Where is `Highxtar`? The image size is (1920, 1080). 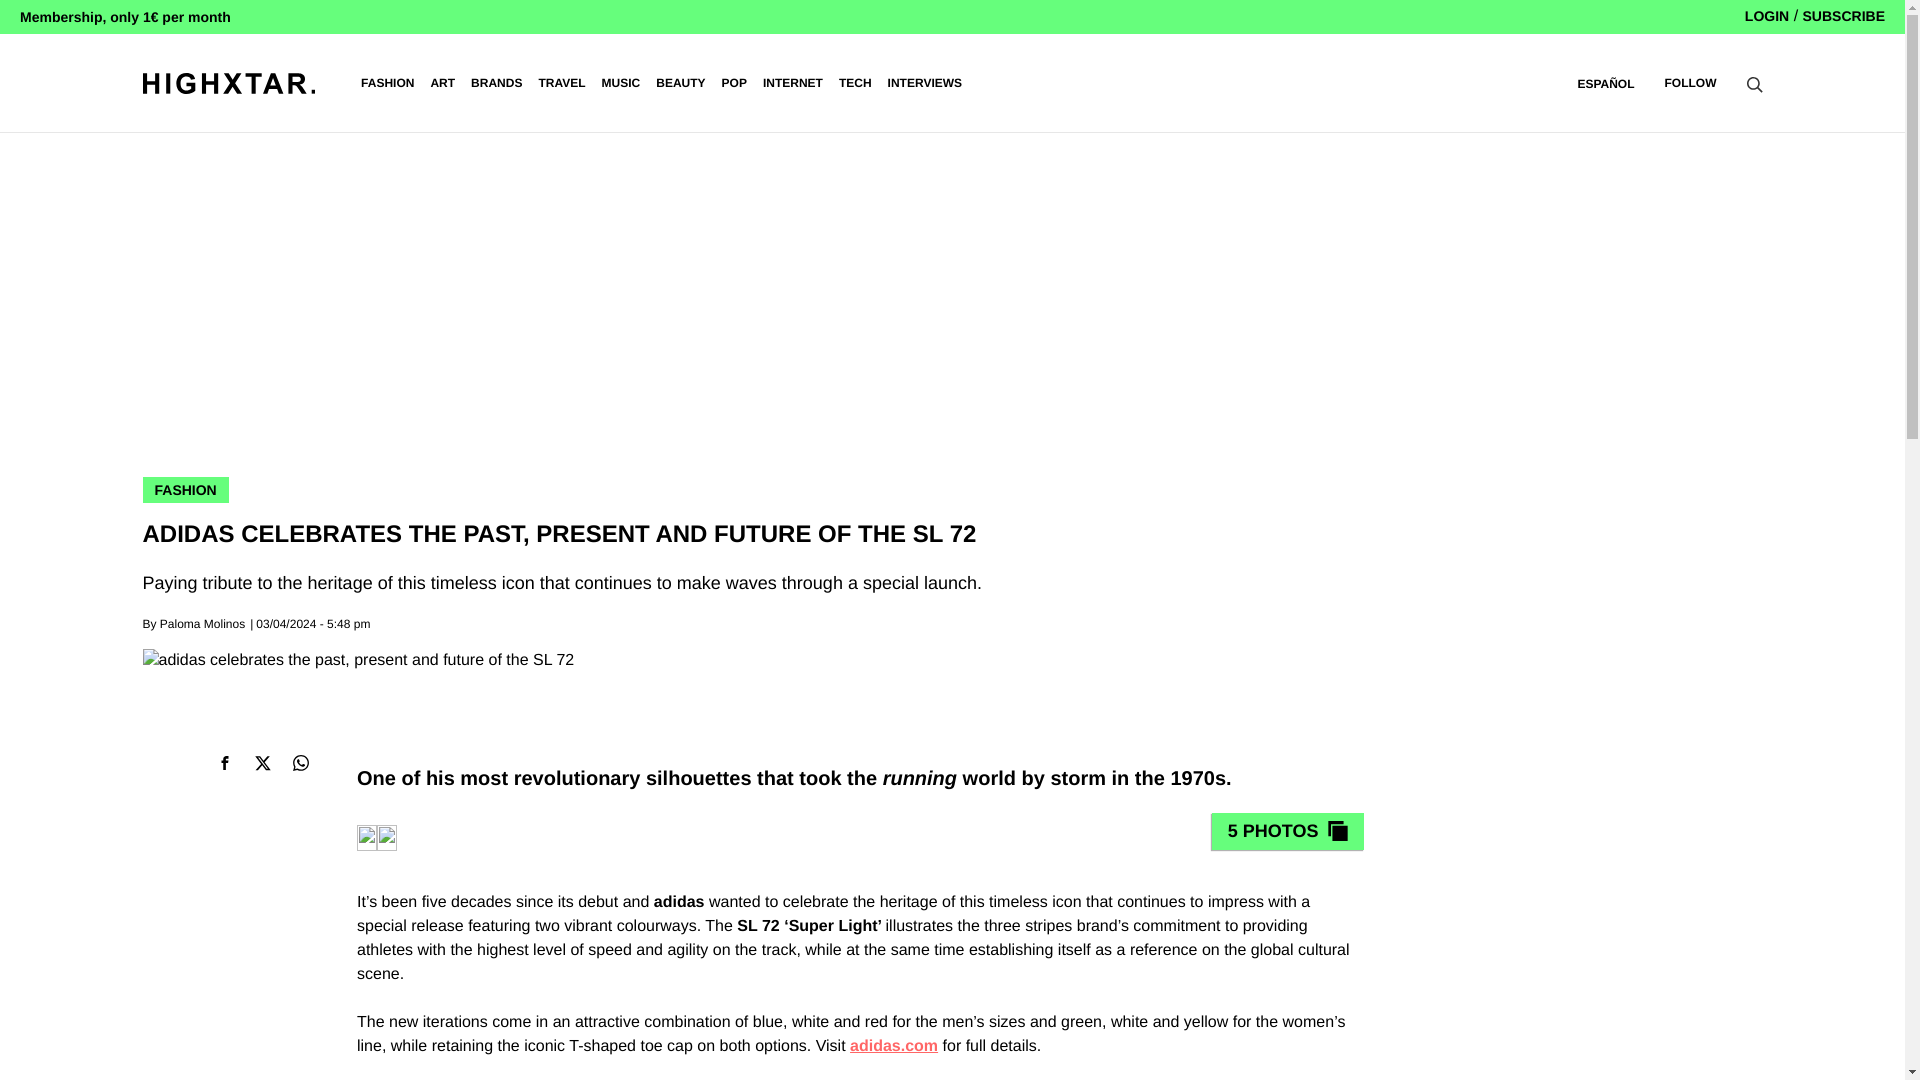 Highxtar is located at coordinates (228, 82).